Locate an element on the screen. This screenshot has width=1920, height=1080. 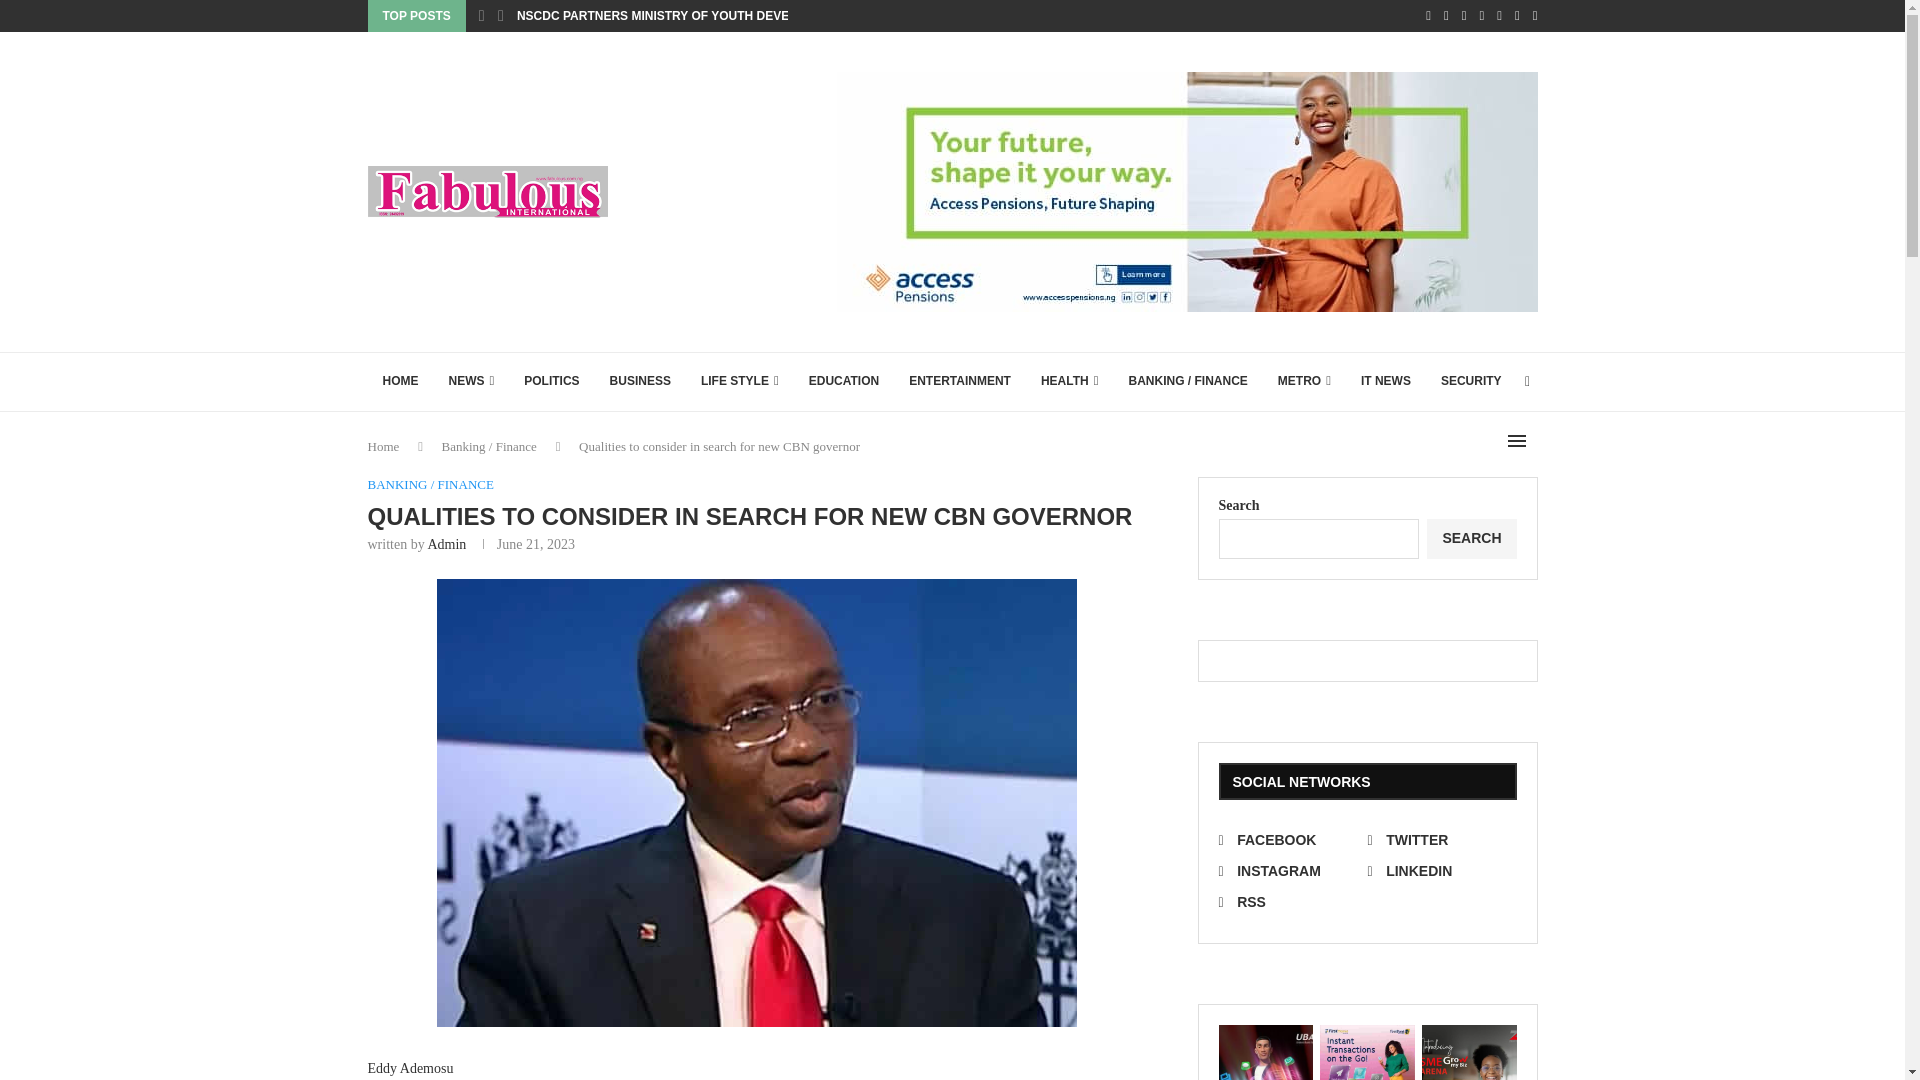
LIFE STYLE is located at coordinates (740, 382).